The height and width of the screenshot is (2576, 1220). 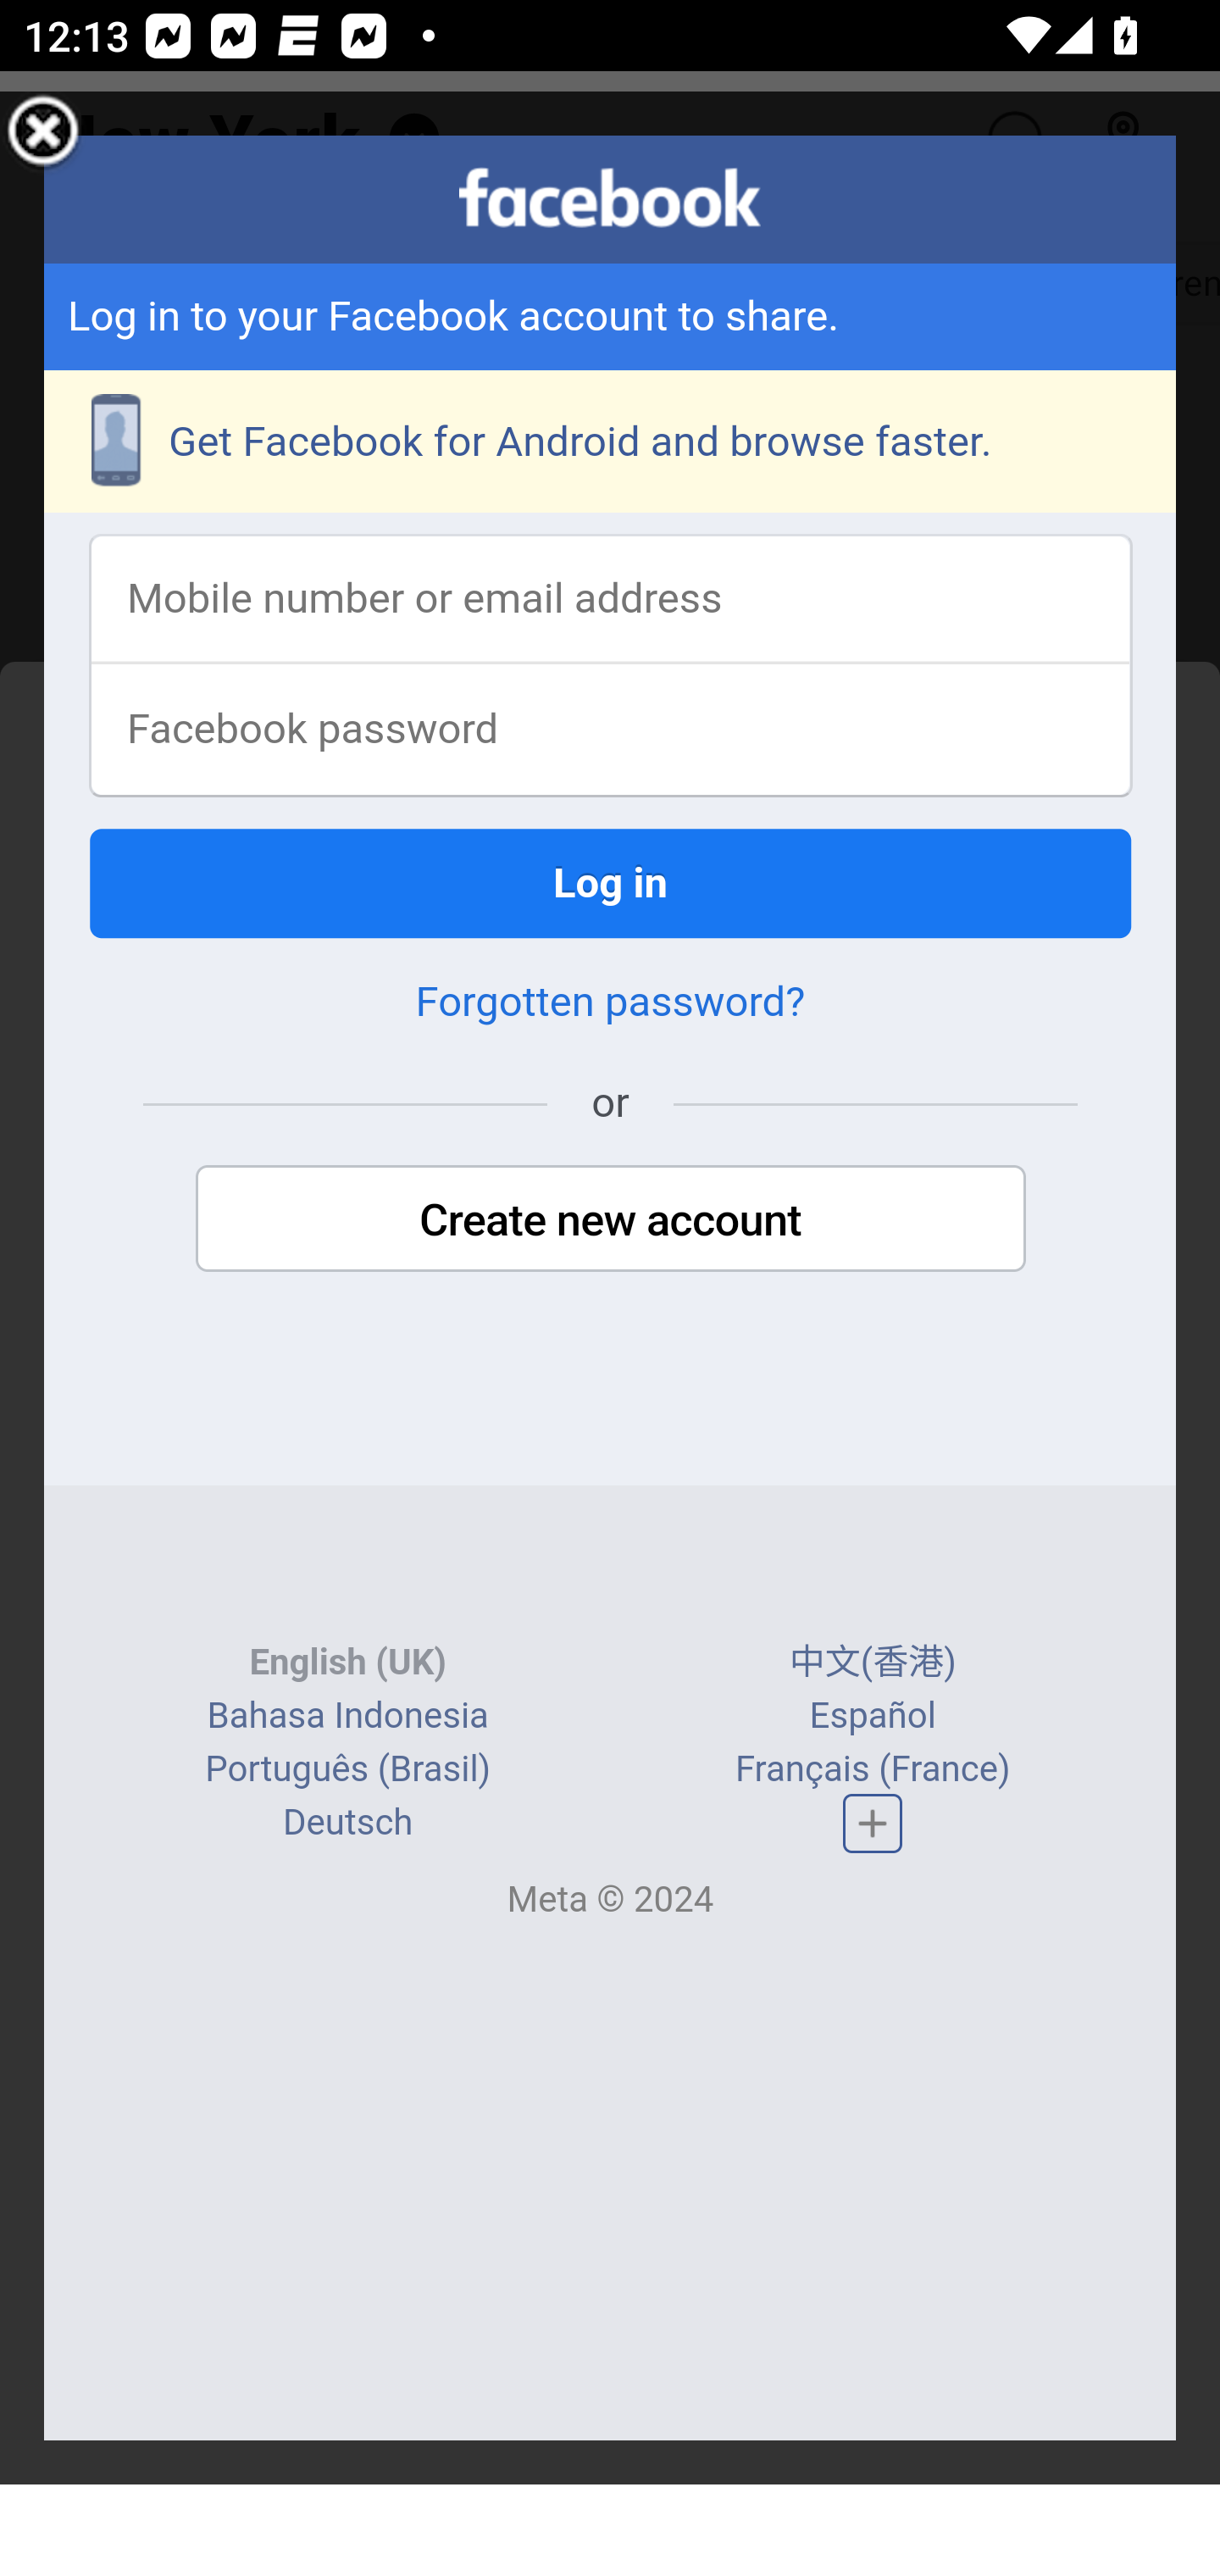 I want to click on Complete list of languages, so click(x=873, y=1824).